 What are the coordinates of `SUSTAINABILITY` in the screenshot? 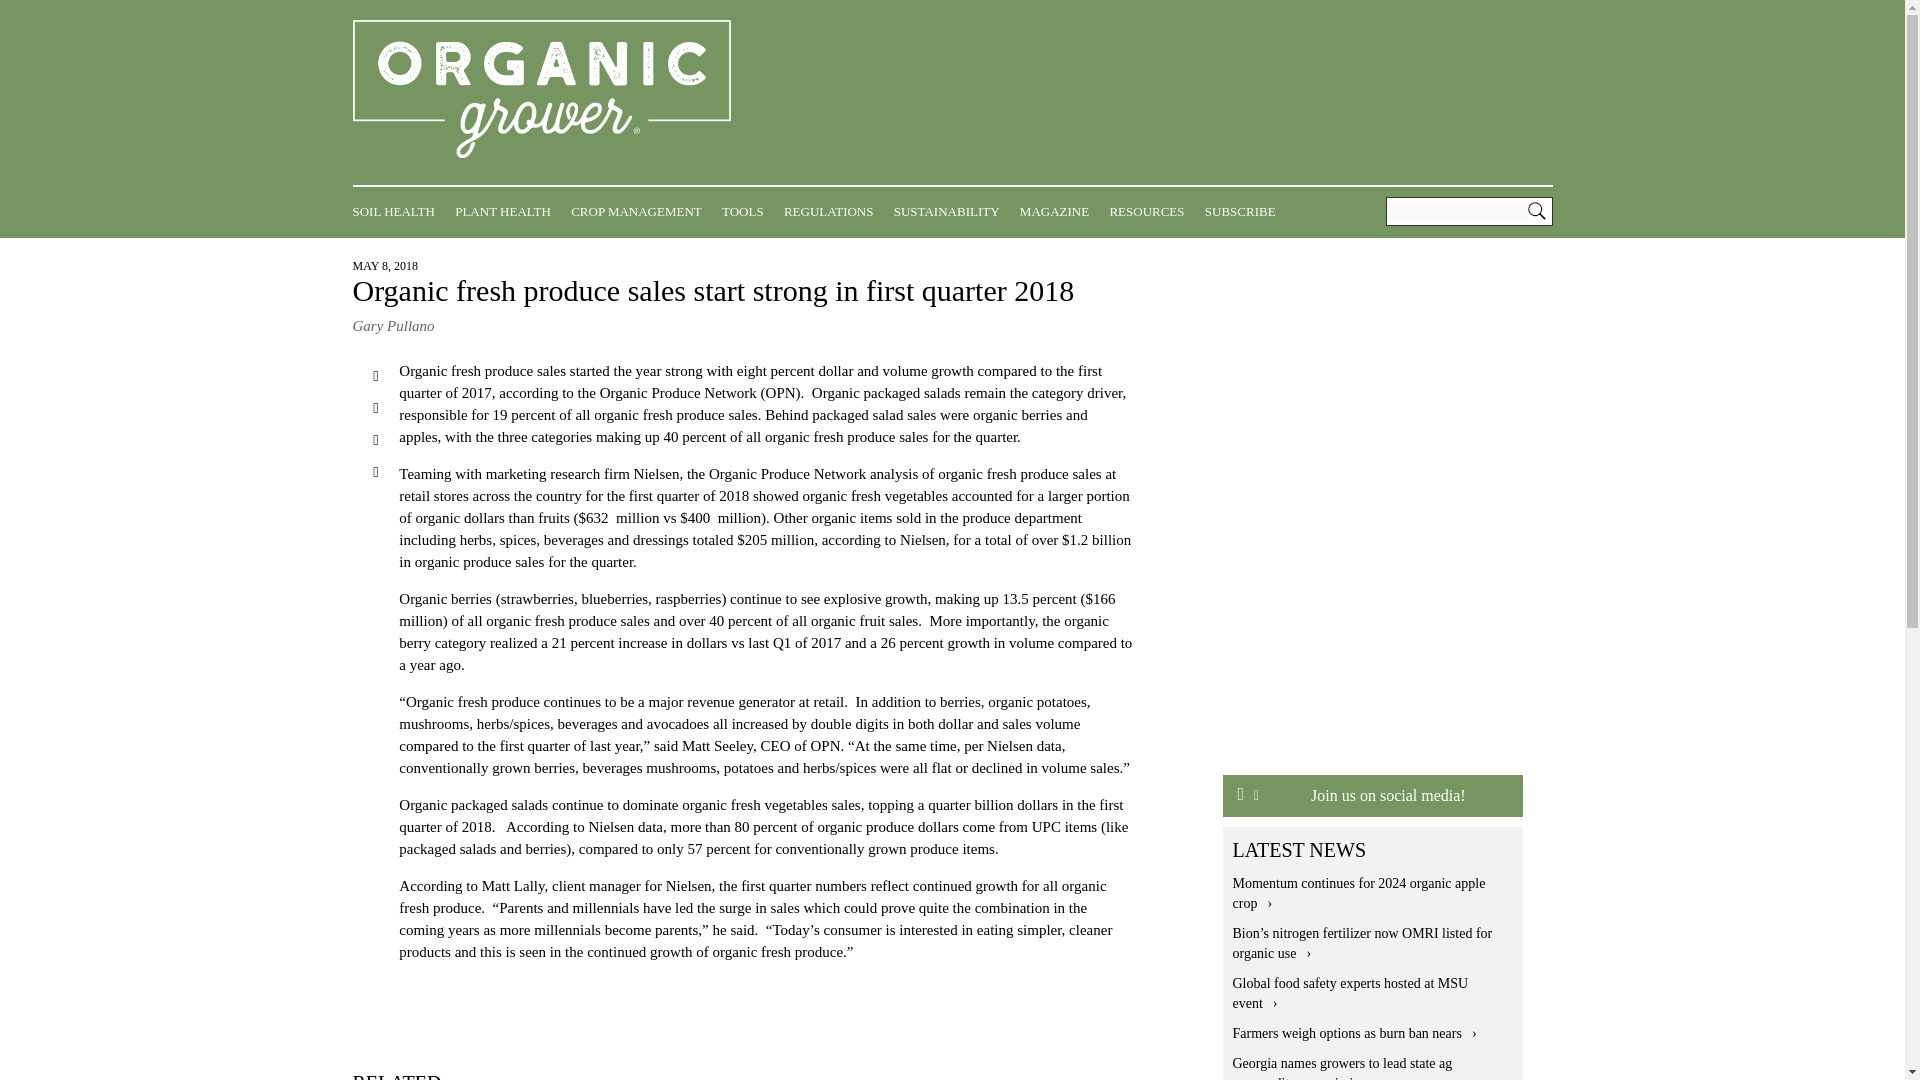 It's located at (952, 211).